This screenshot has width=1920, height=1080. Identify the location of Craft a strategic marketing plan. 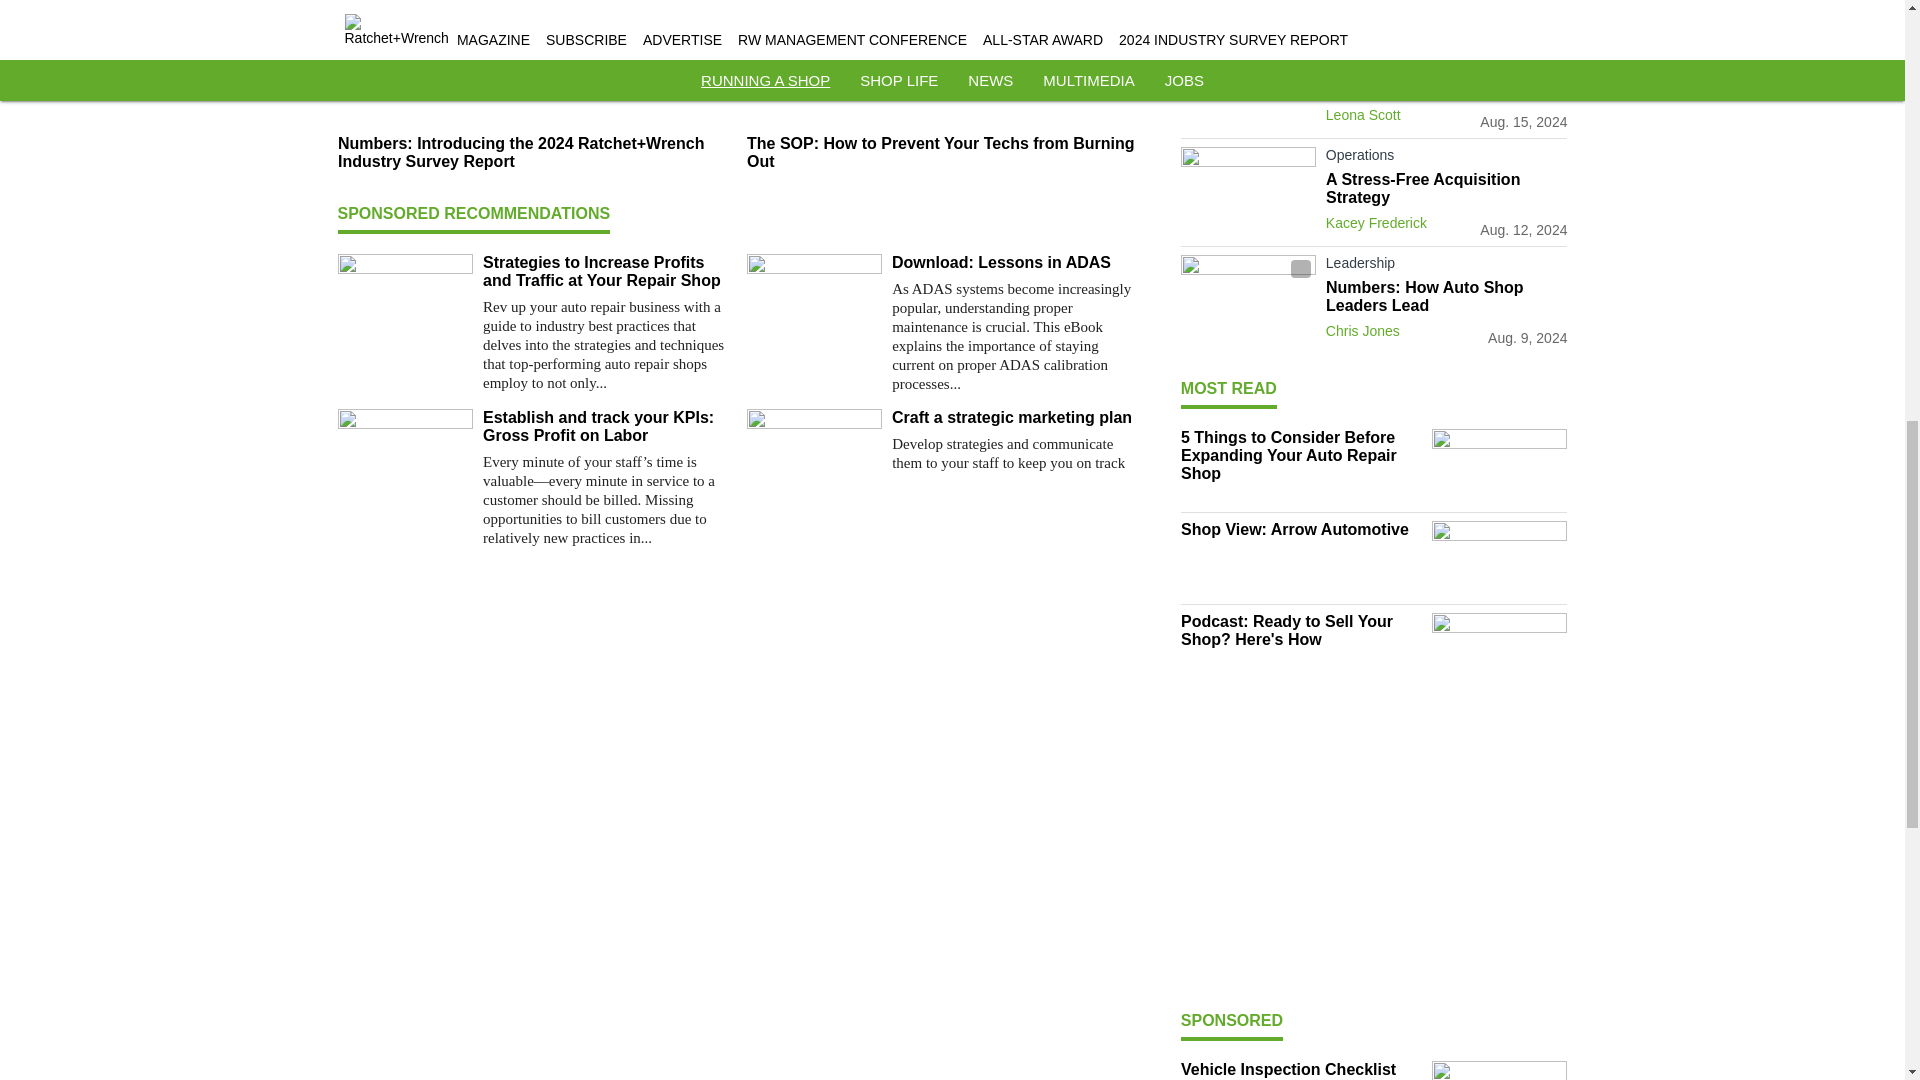
(1016, 418).